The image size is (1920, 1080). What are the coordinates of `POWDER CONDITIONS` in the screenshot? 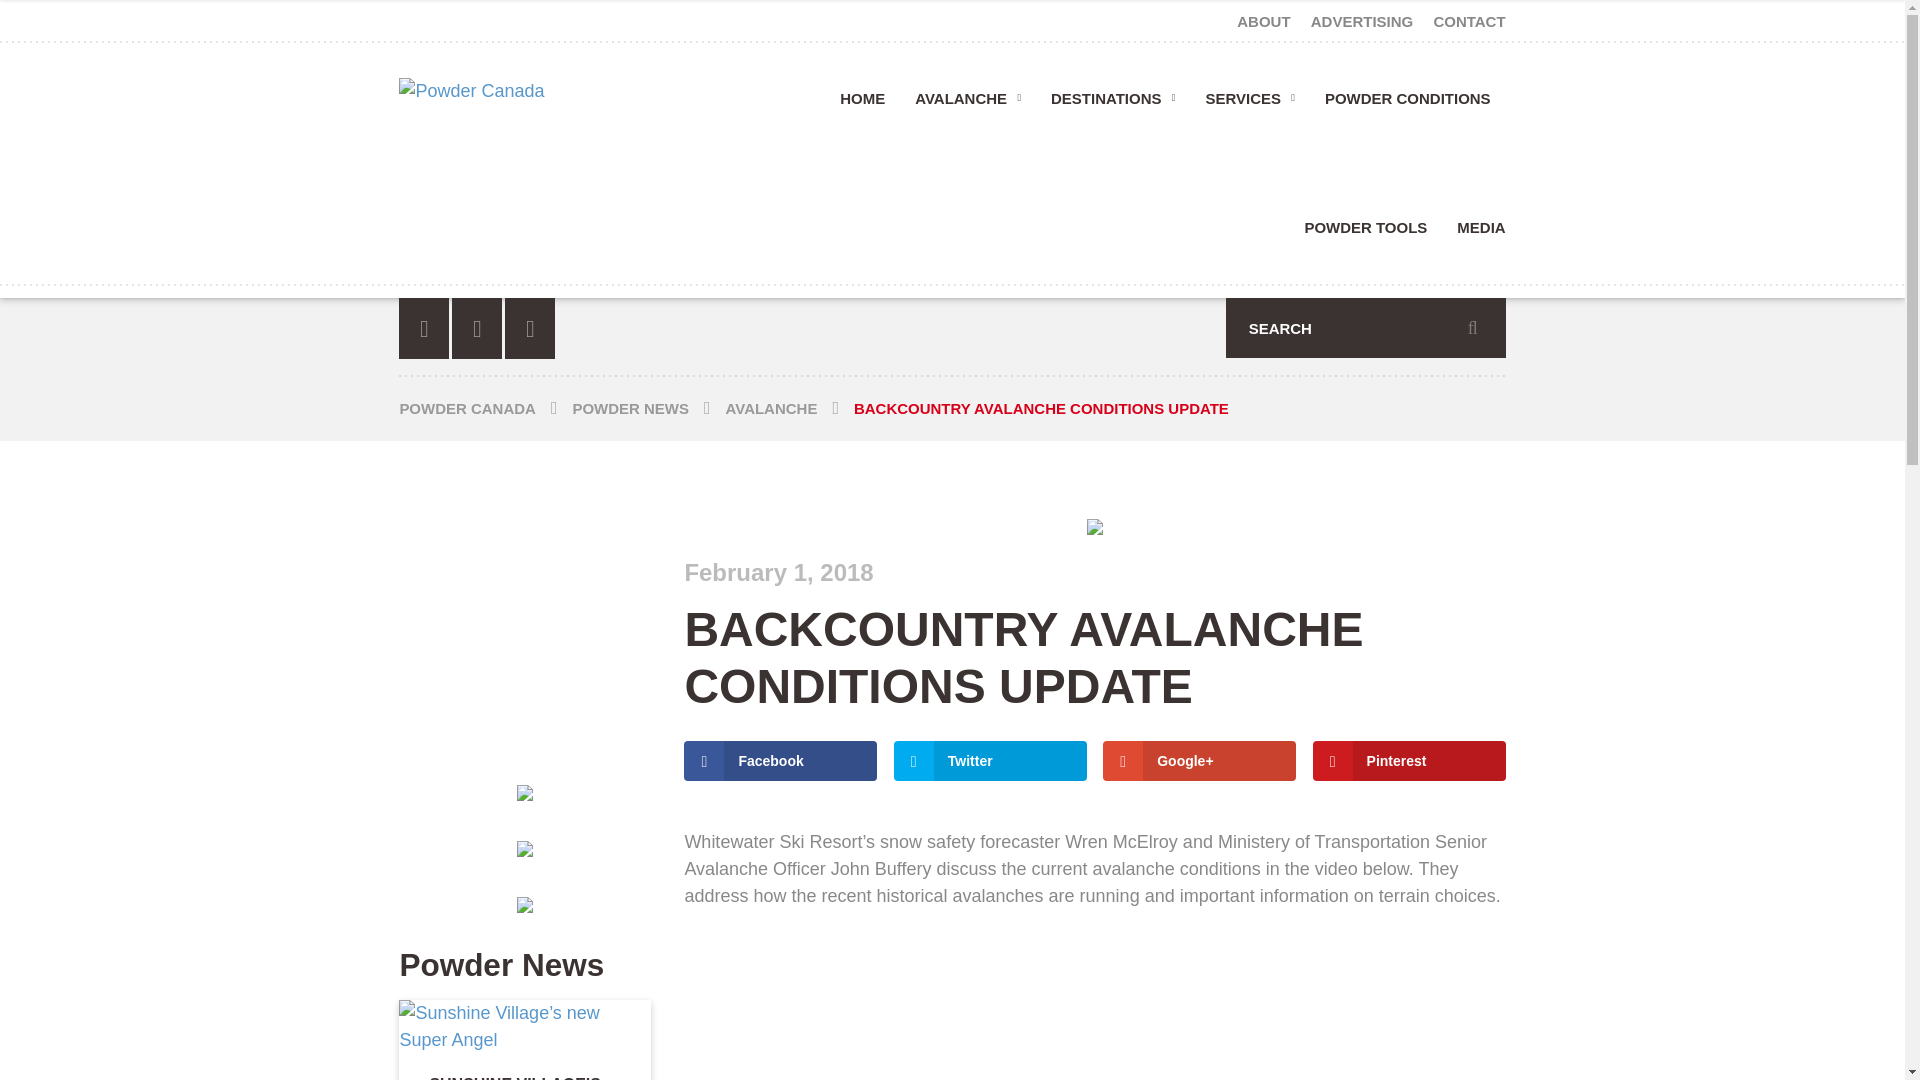 It's located at (1407, 105).